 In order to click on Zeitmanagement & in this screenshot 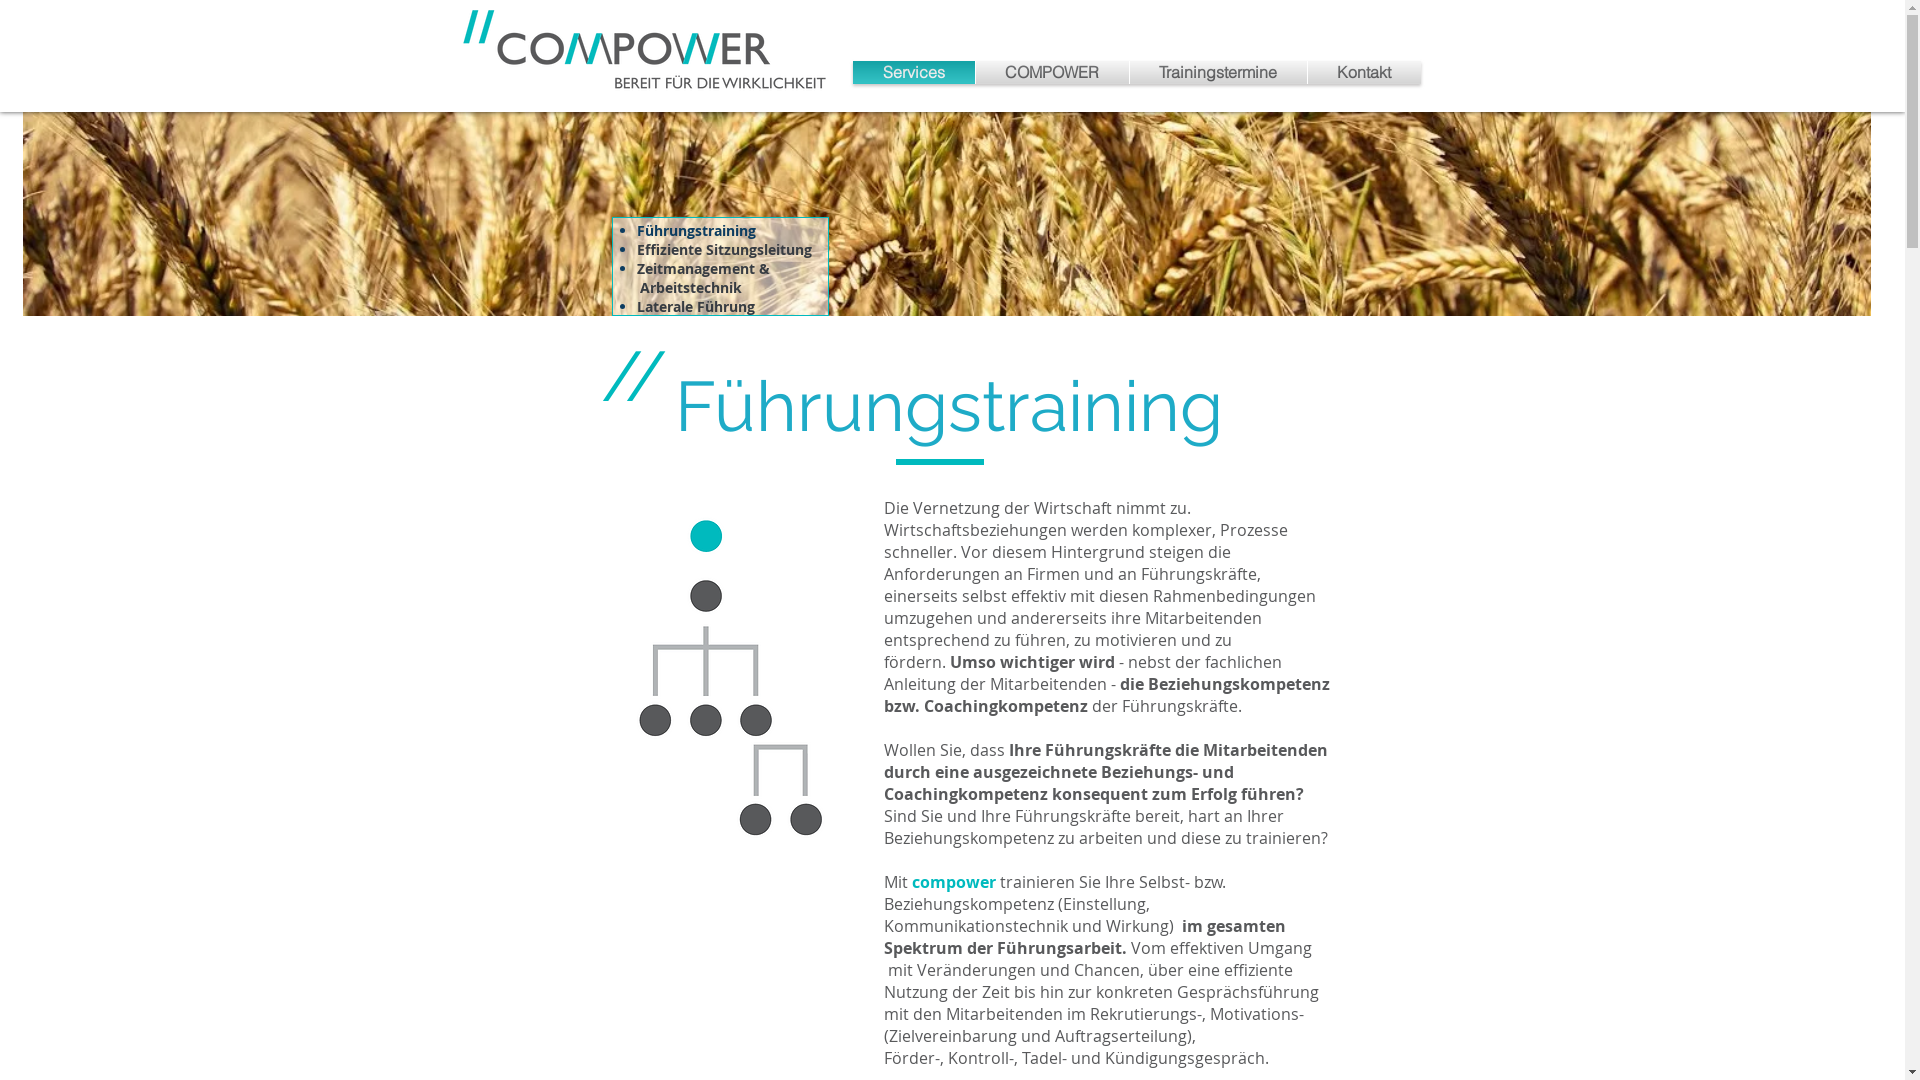, I will do `click(704, 268)`.